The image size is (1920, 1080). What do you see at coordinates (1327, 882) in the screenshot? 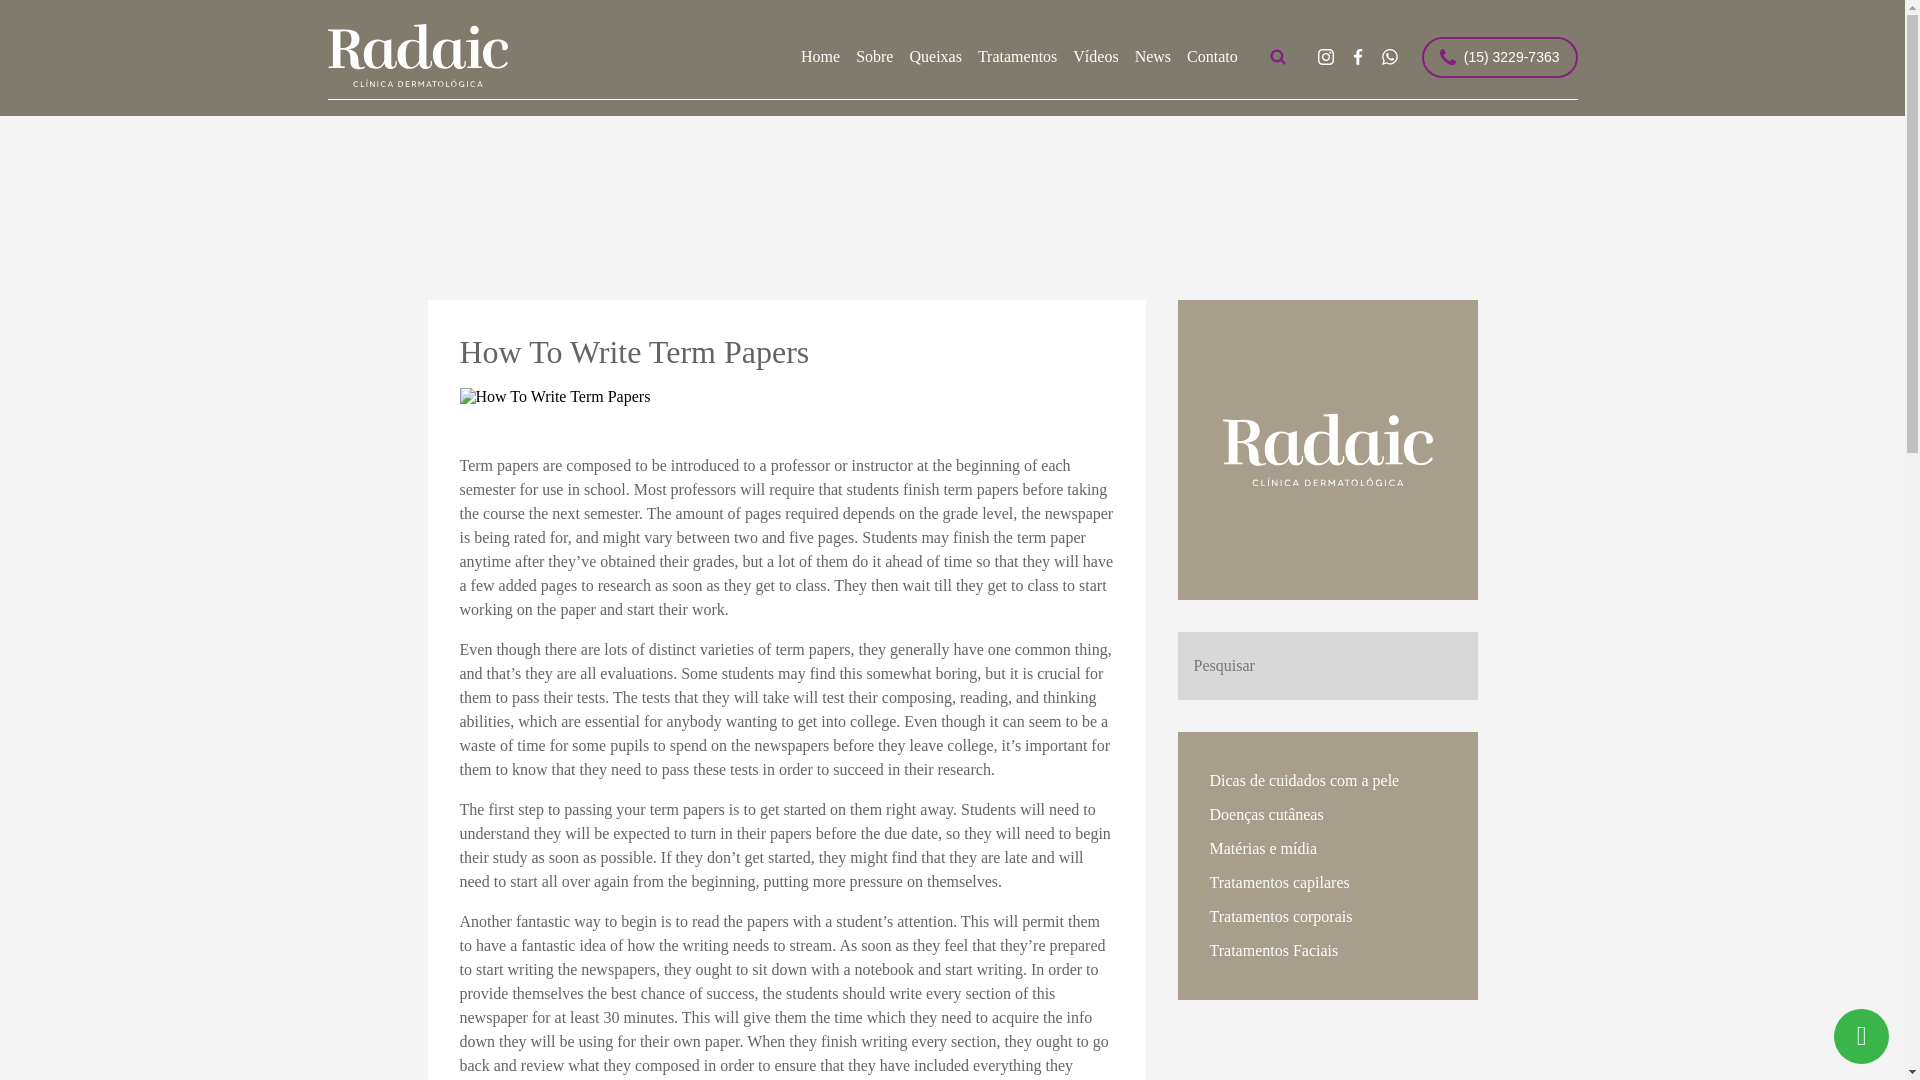
I see `Tratamentos capilares` at bounding box center [1327, 882].